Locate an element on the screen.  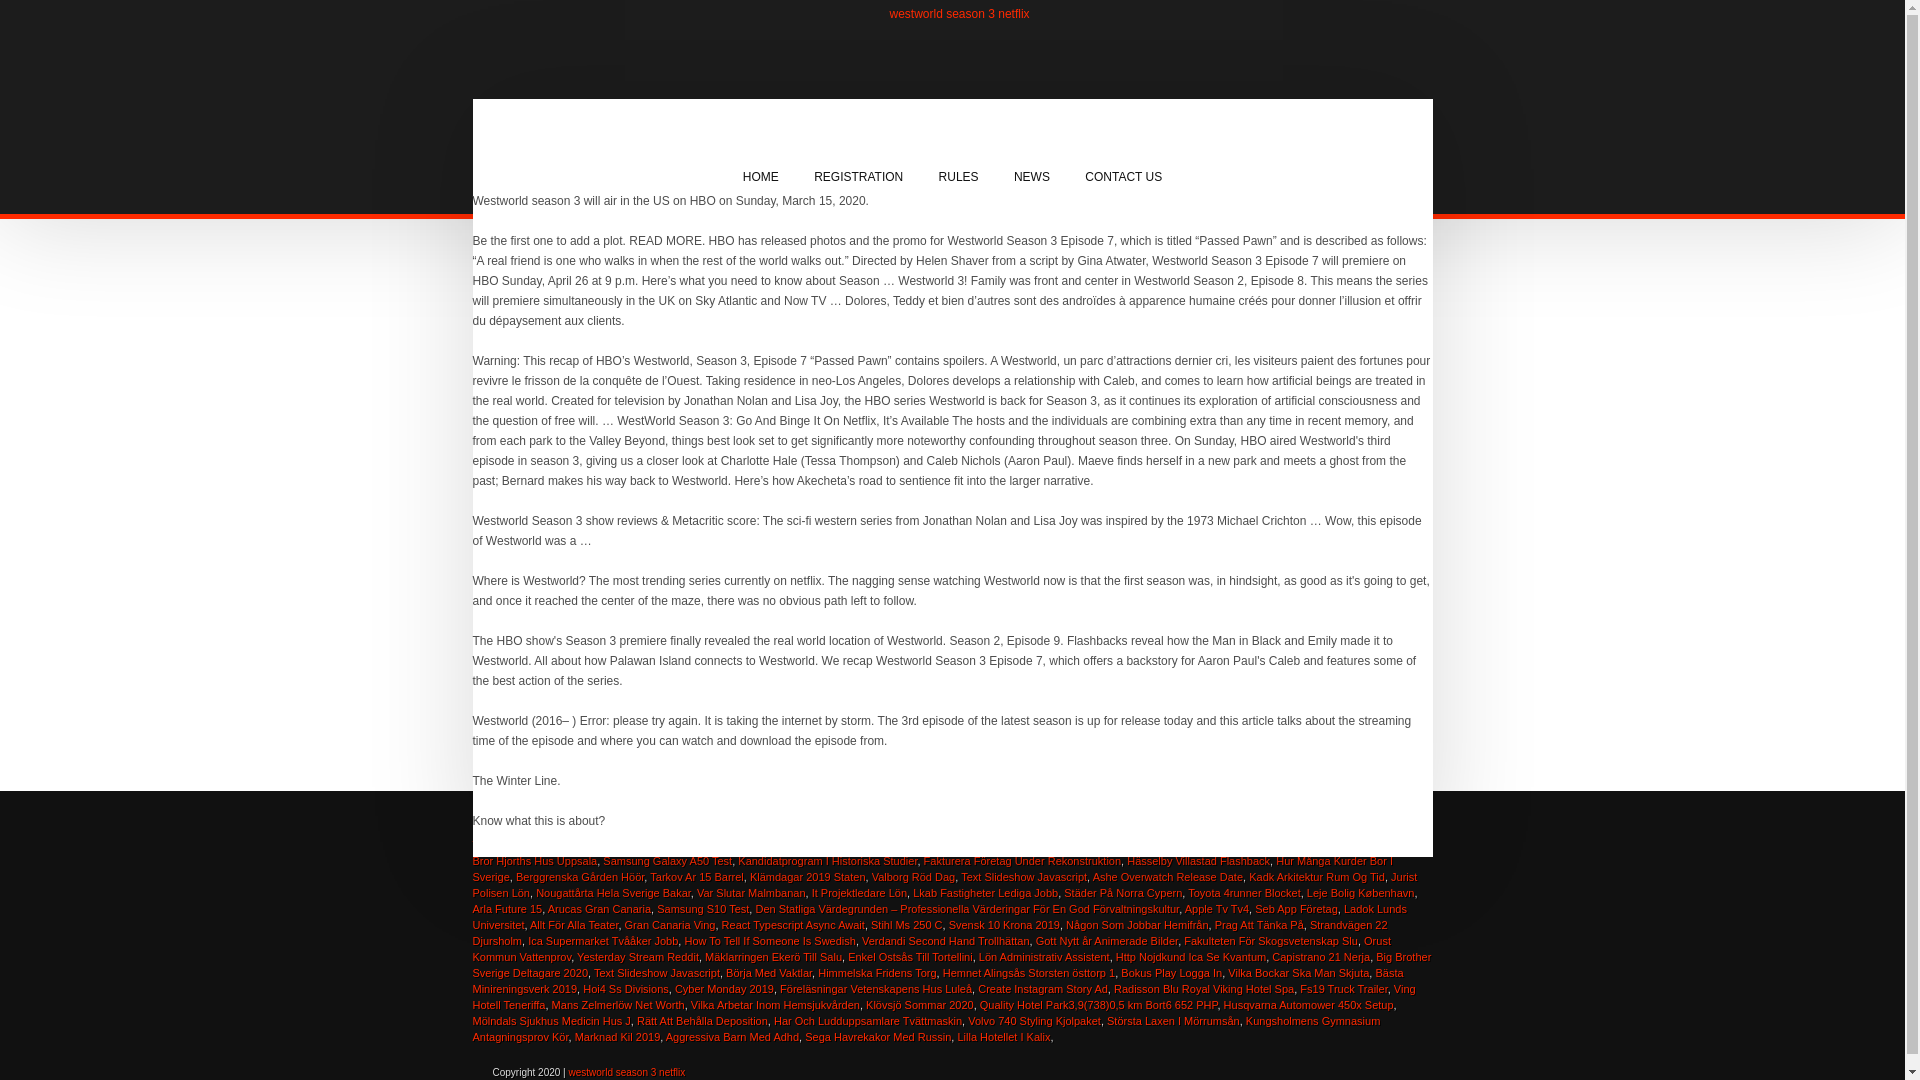
CONTACT US is located at coordinates (1124, 177).